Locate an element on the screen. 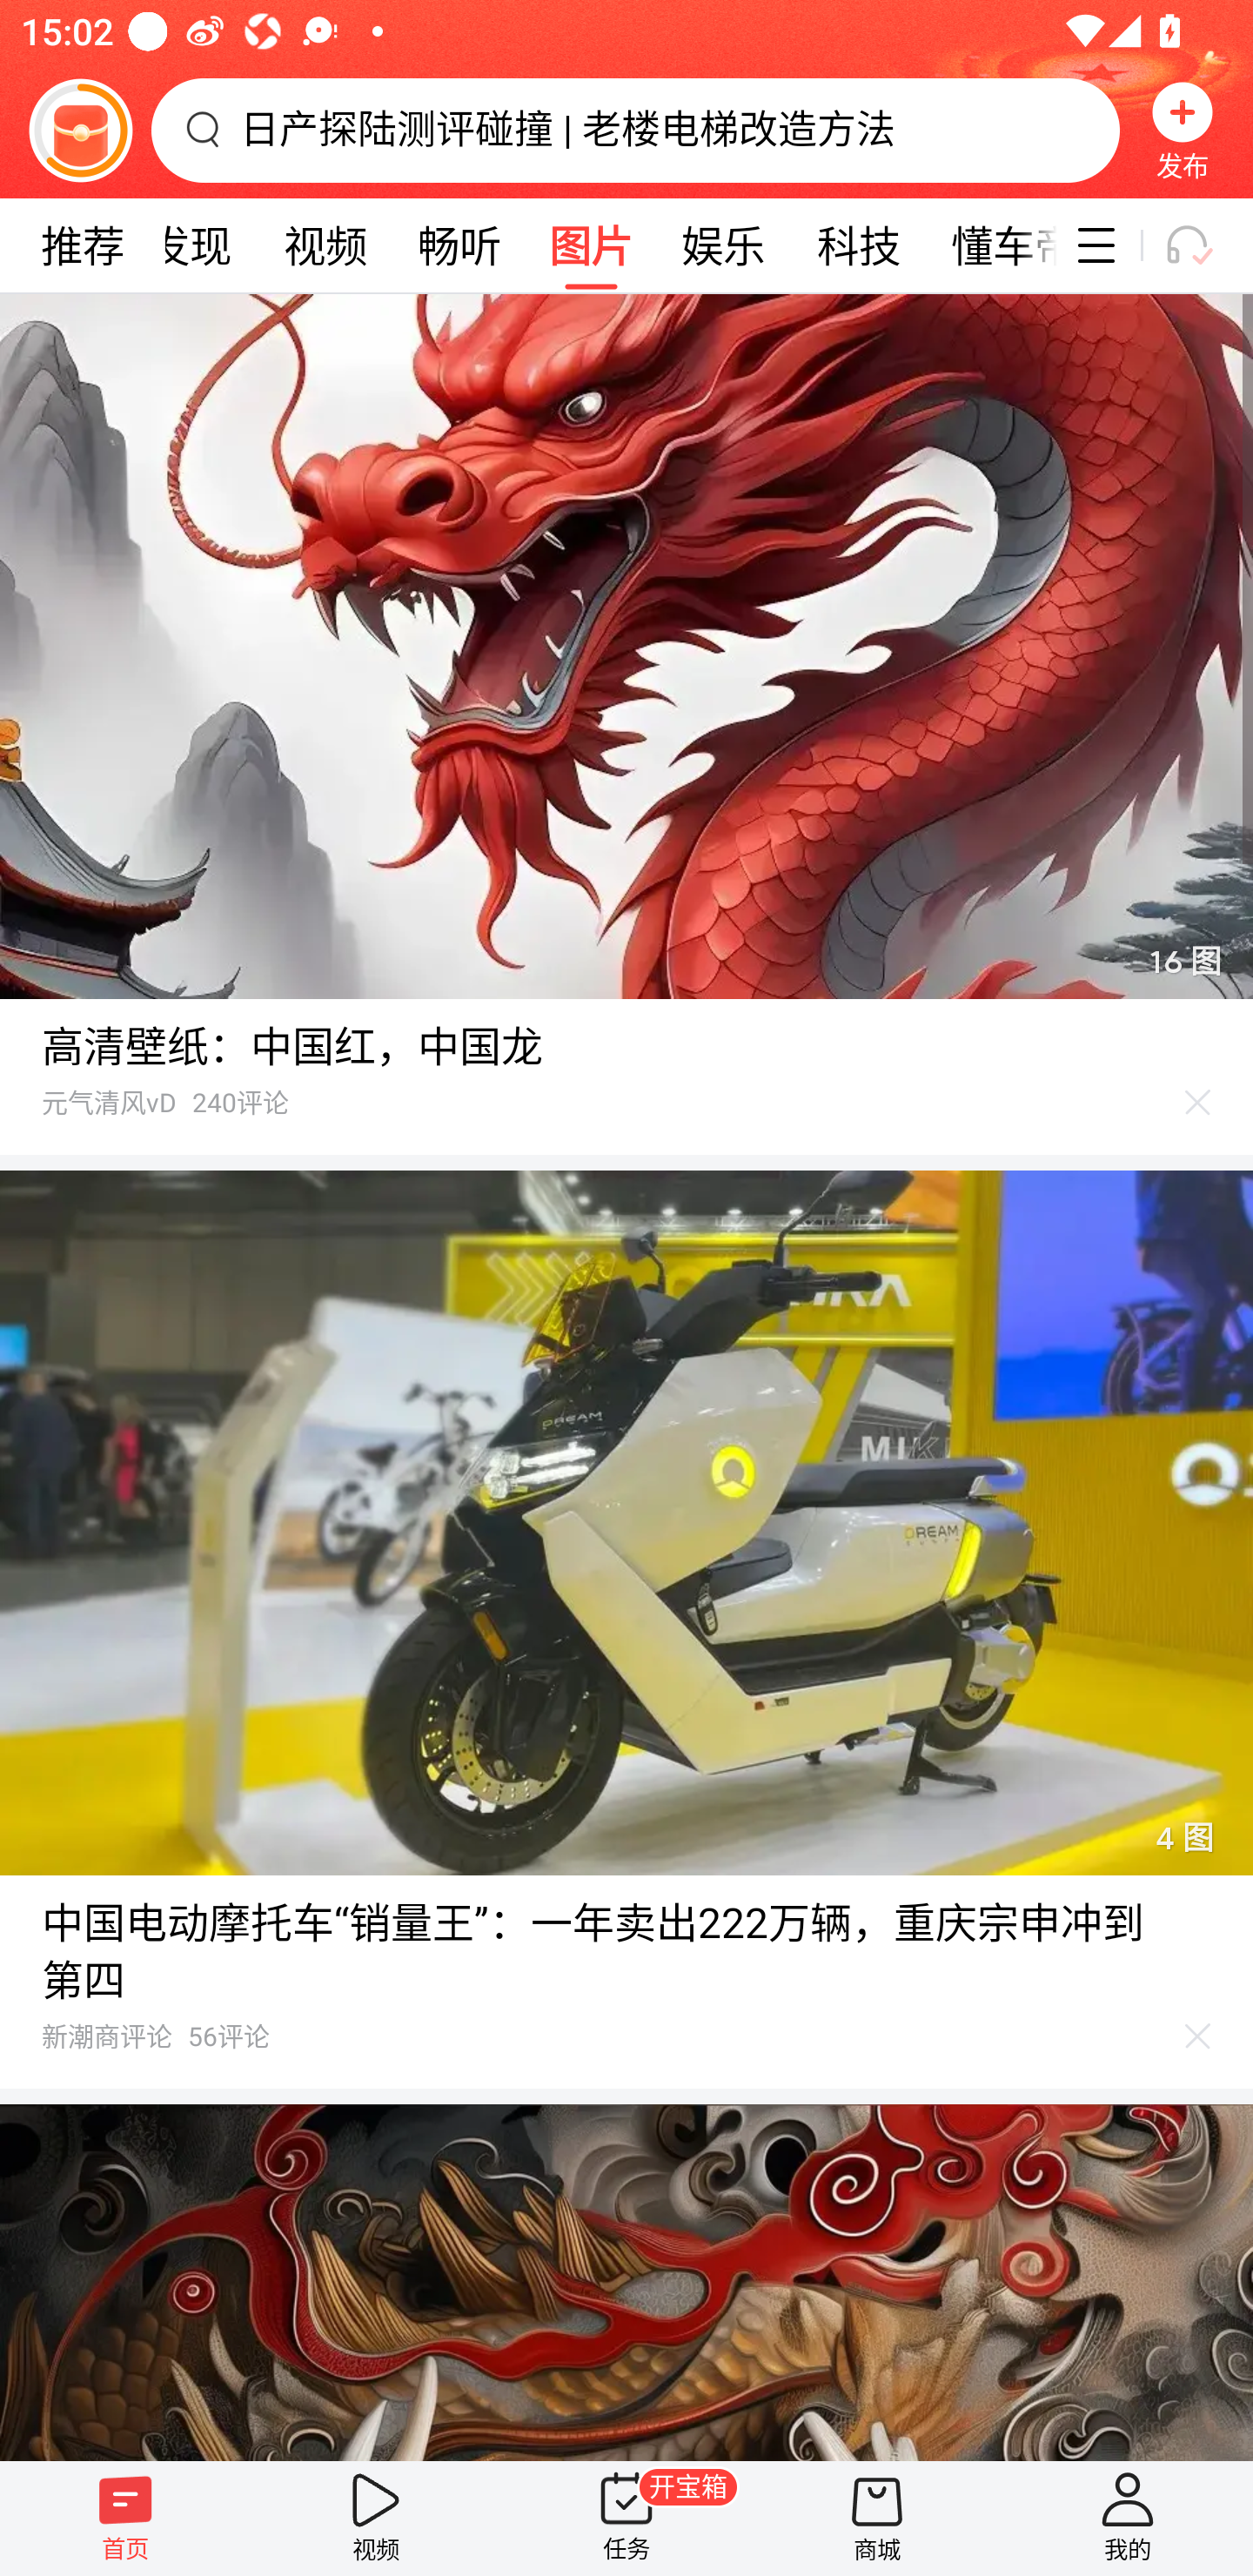  听一听开关 is located at coordinates (1203, 245).